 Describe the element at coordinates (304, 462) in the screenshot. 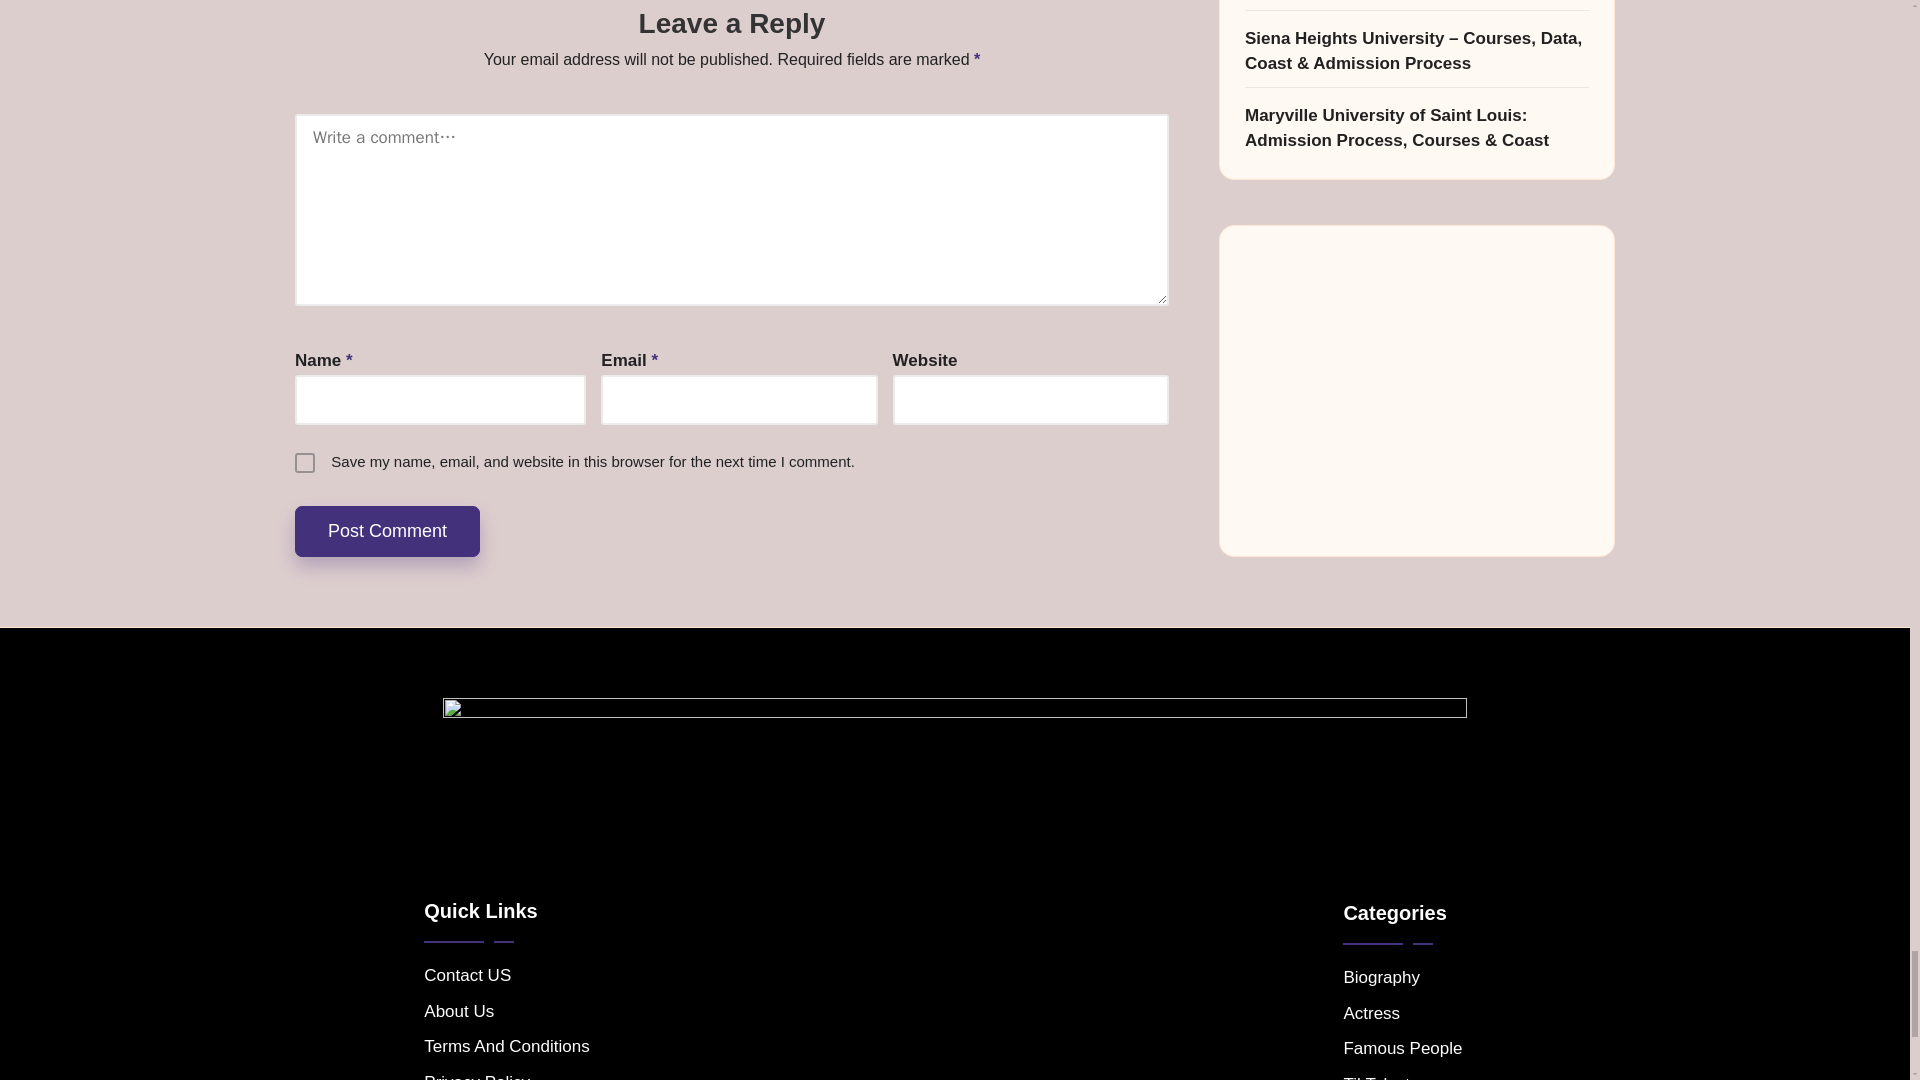

I see `yes` at that location.